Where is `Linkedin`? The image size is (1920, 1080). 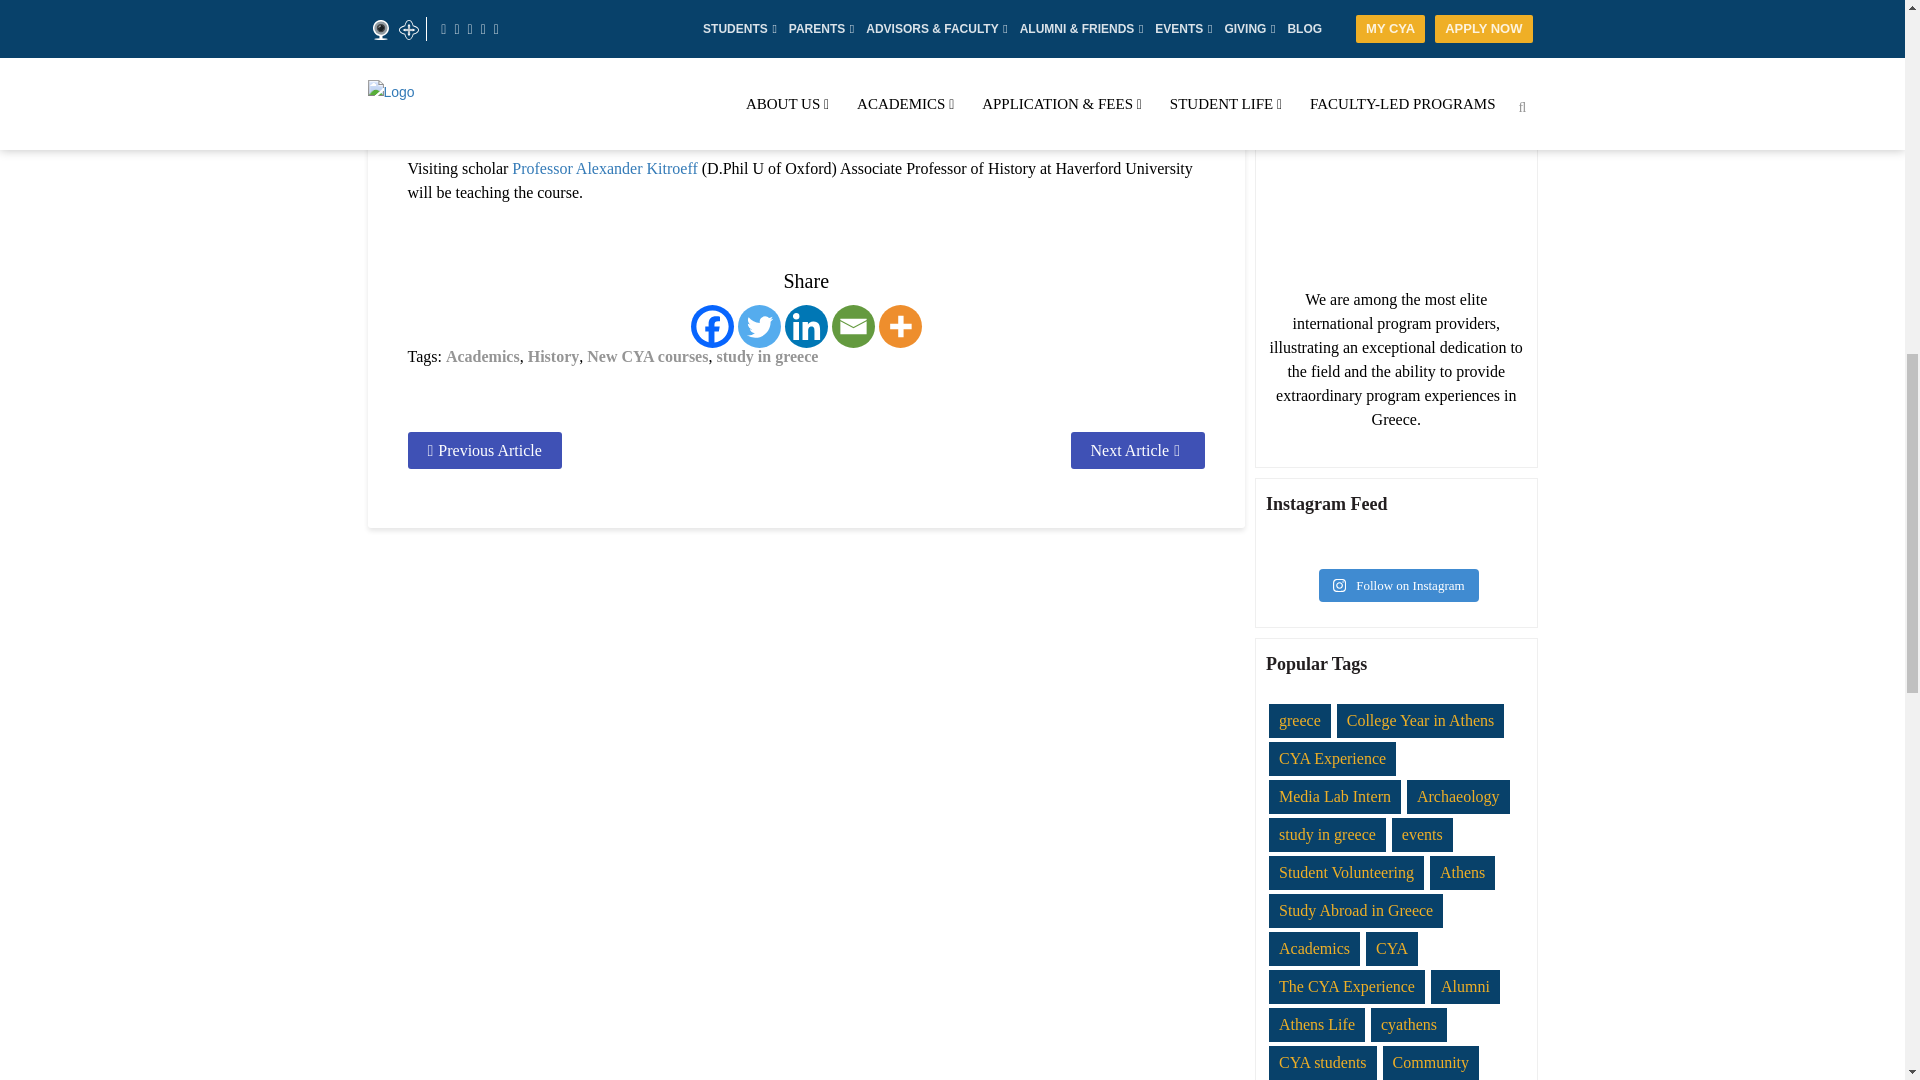
Linkedin is located at coordinates (806, 326).